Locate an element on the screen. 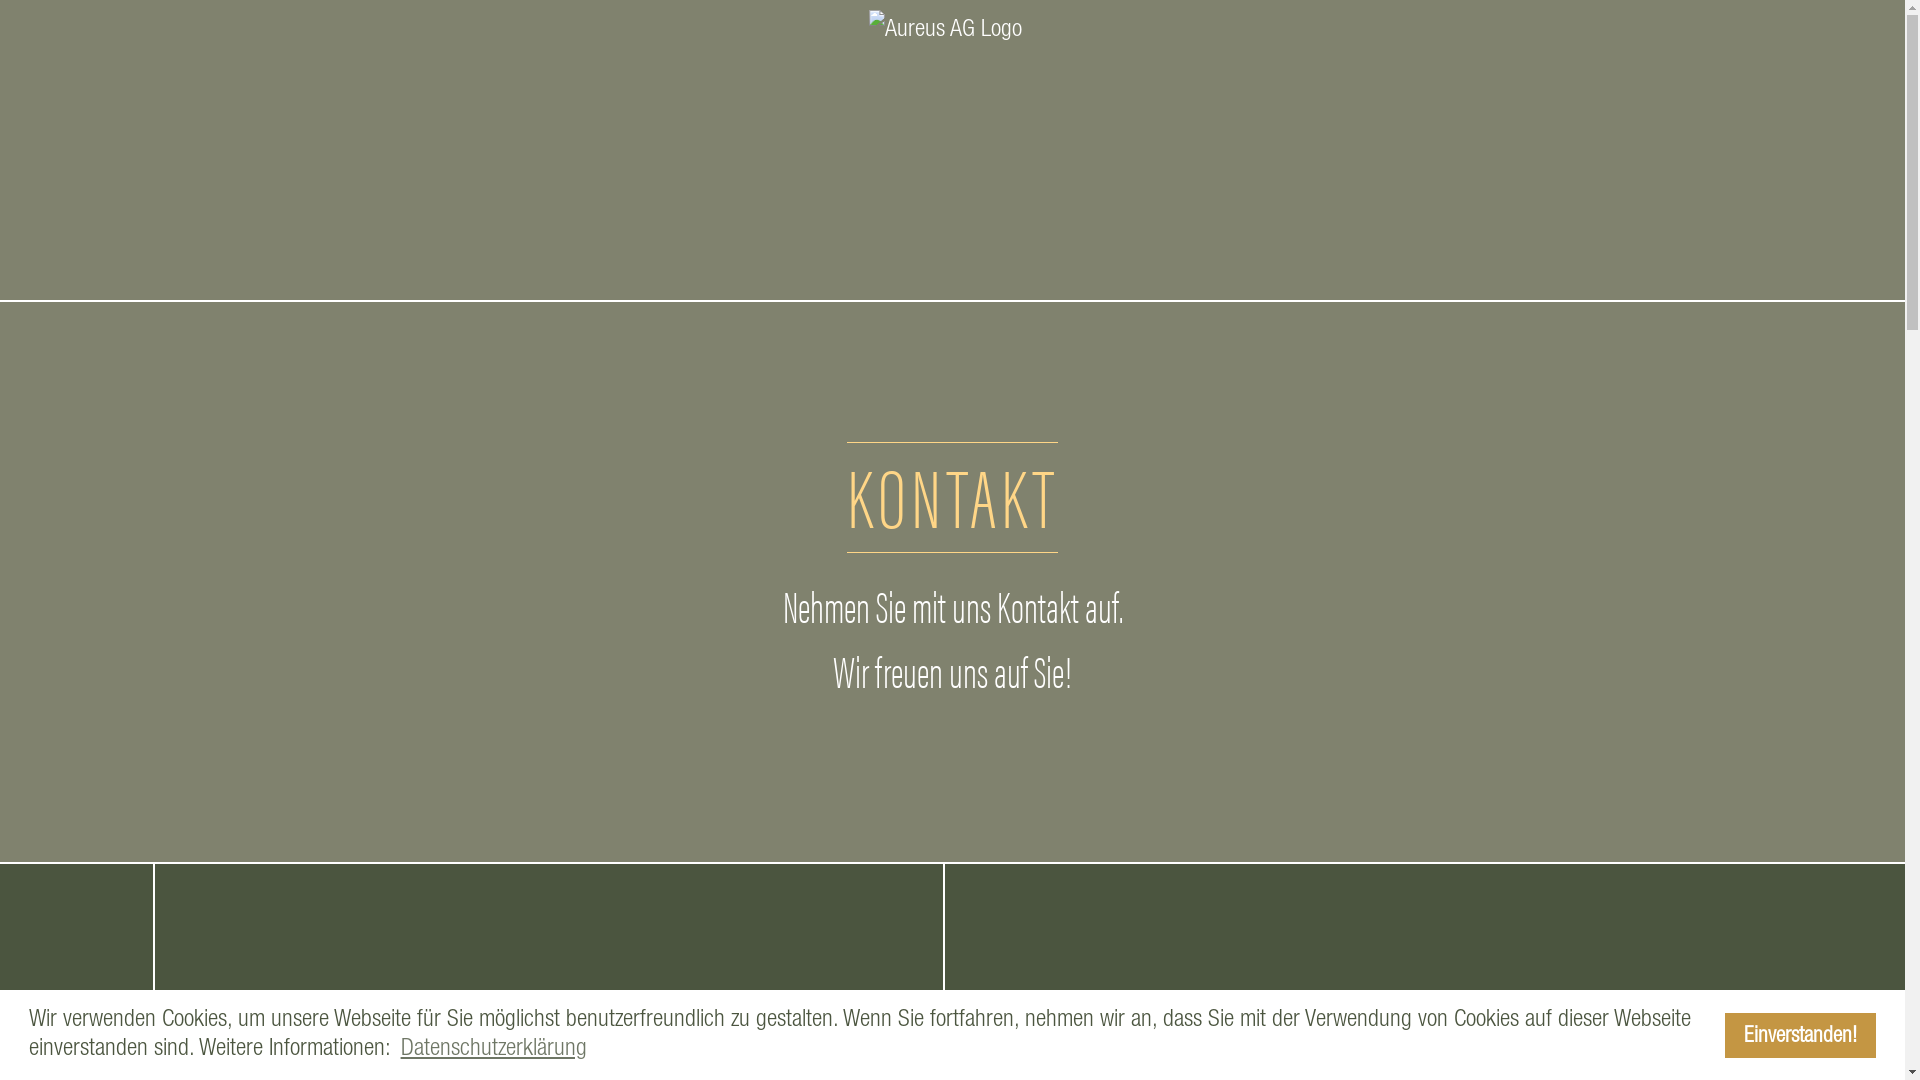 The height and width of the screenshot is (1080, 1920). Home is located at coordinates (944, 150).